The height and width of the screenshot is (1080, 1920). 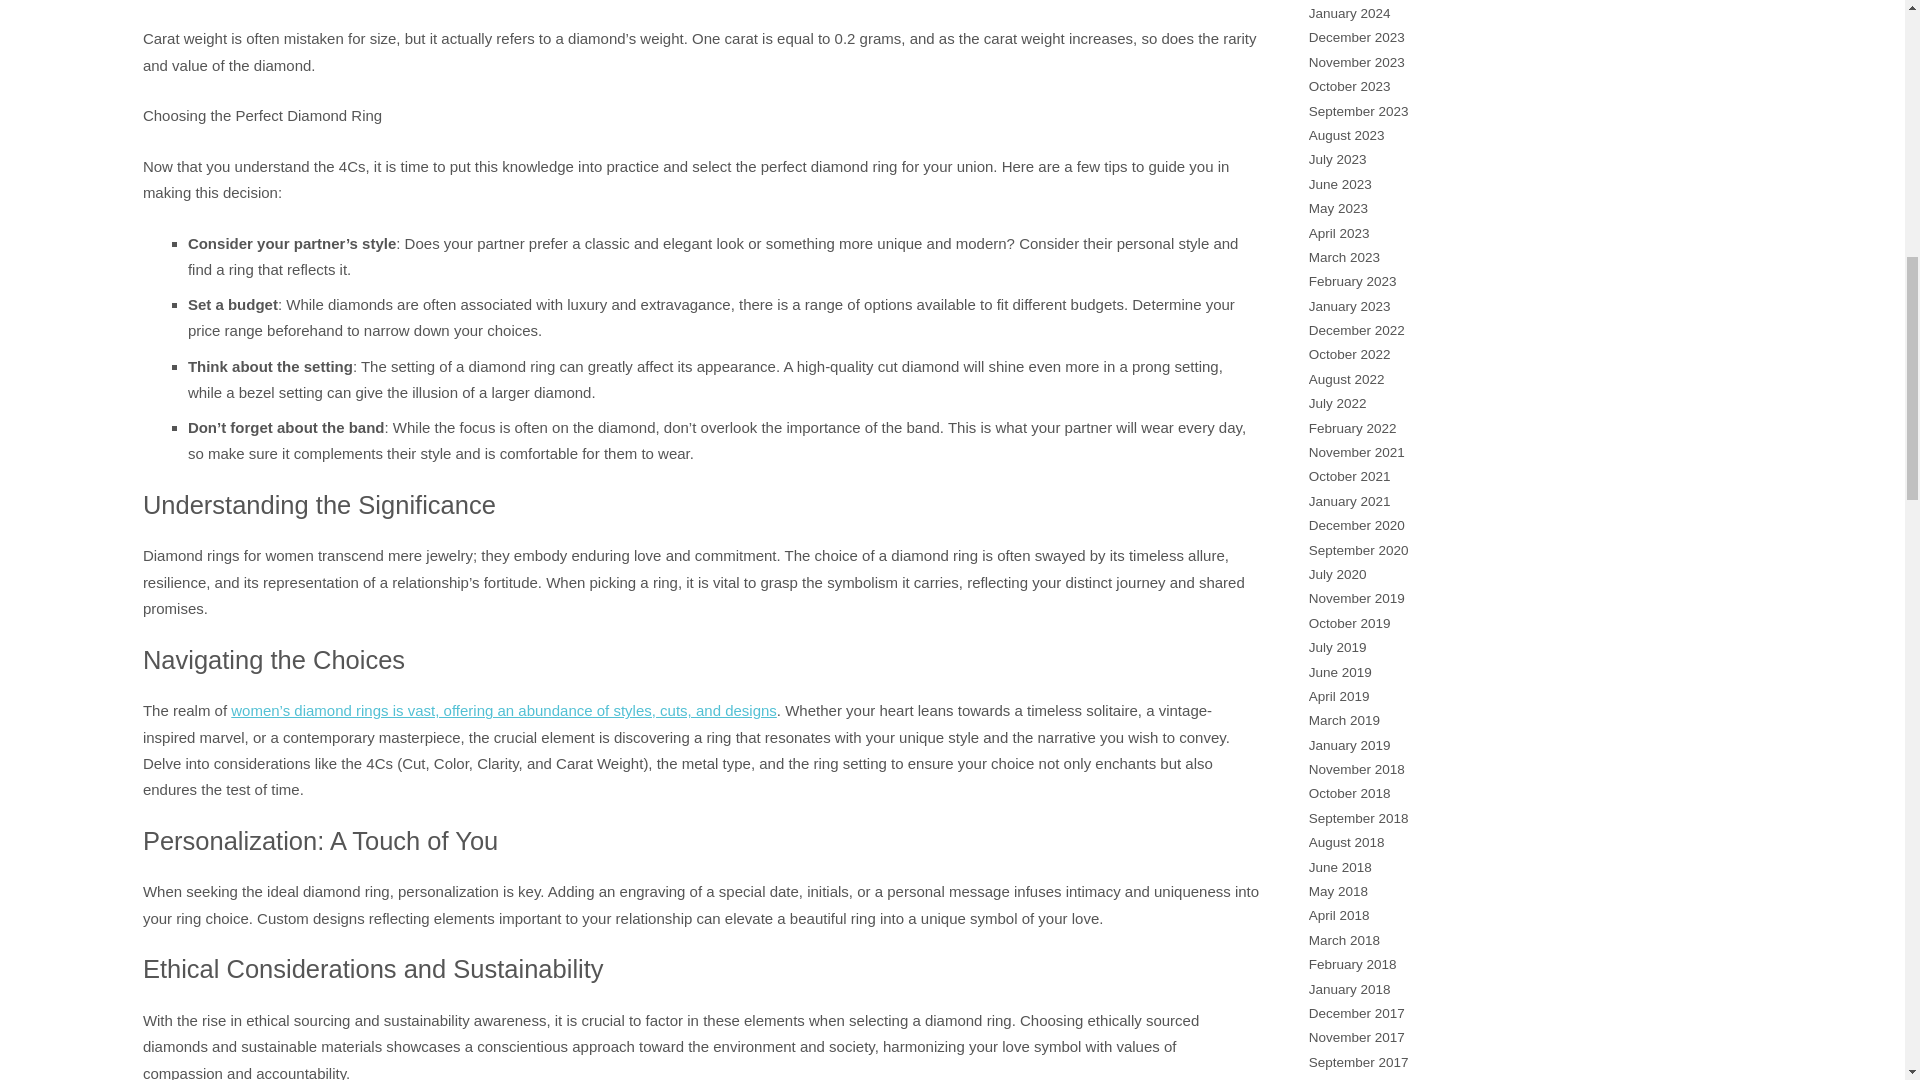 I want to click on August 2023, so click(x=1346, y=135).